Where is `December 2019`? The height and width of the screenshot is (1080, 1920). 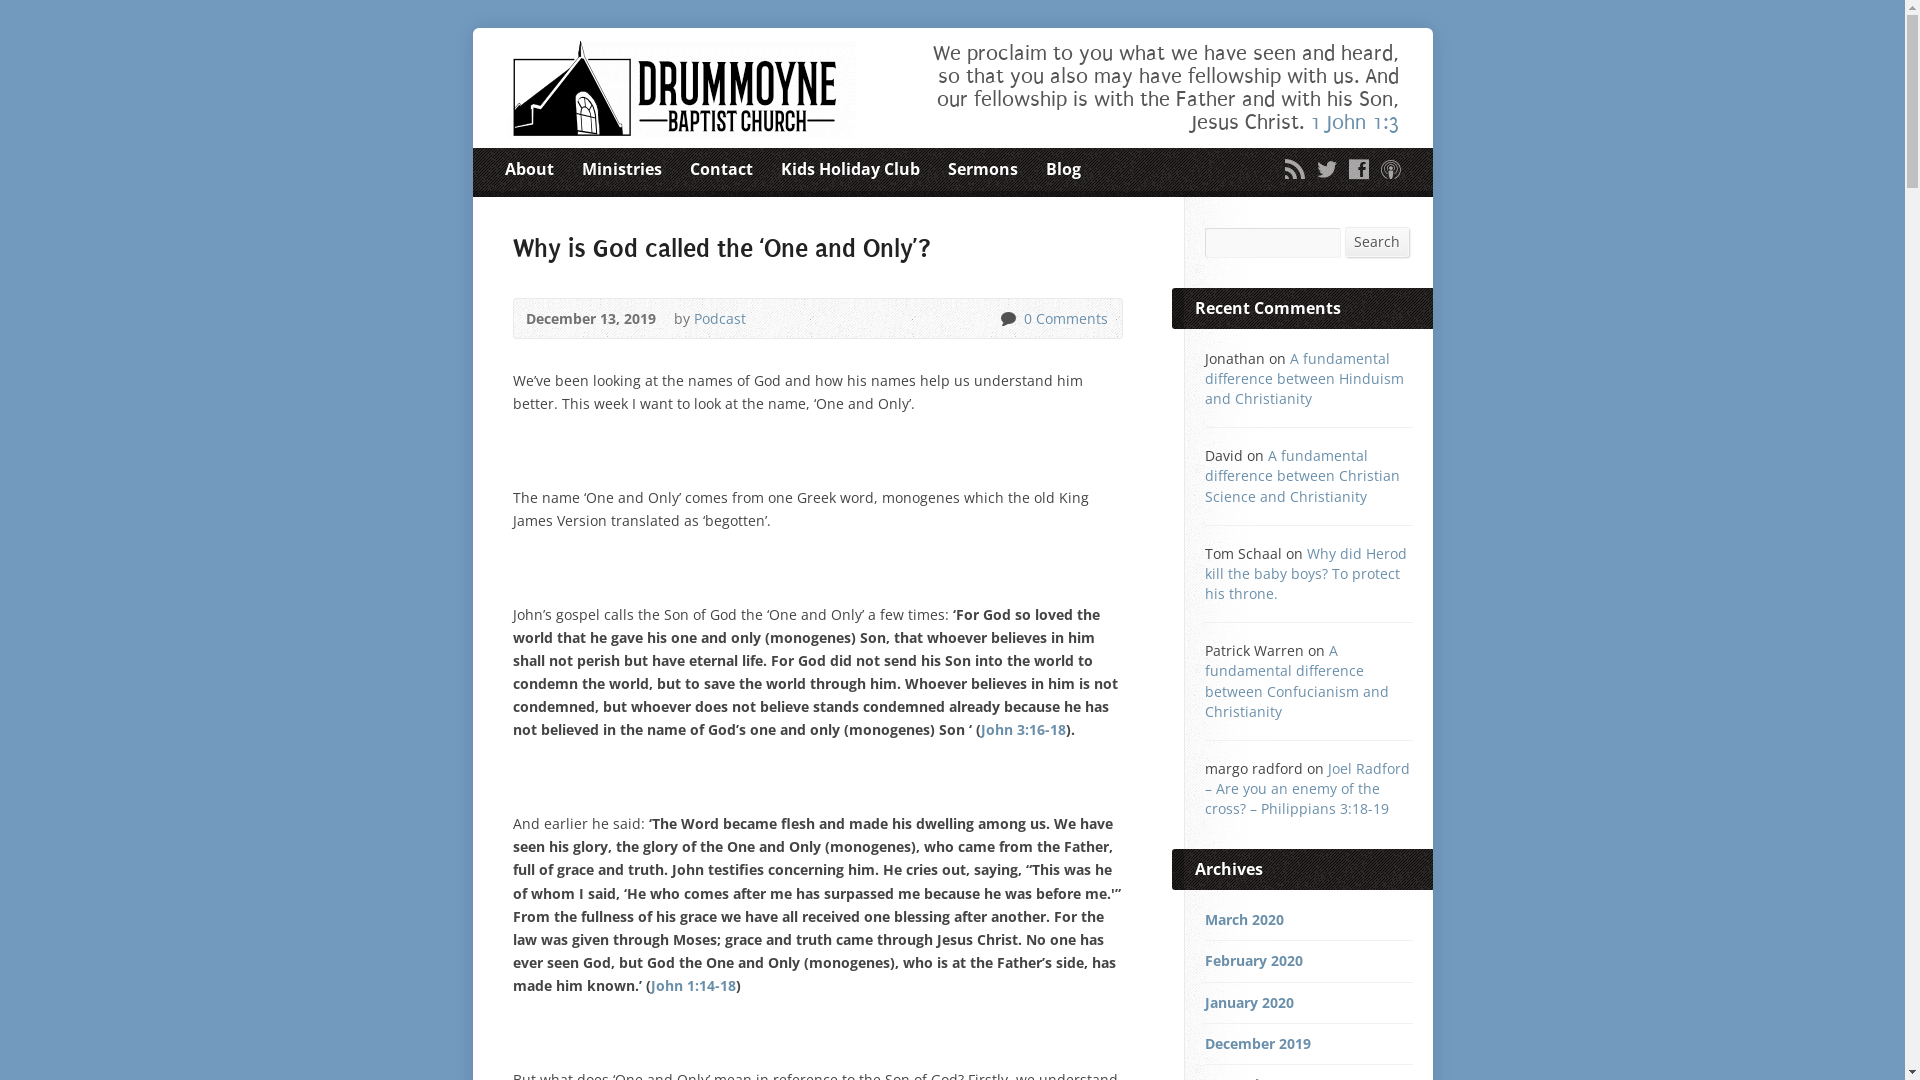
December 2019 is located at coordinates (1257, 1044).